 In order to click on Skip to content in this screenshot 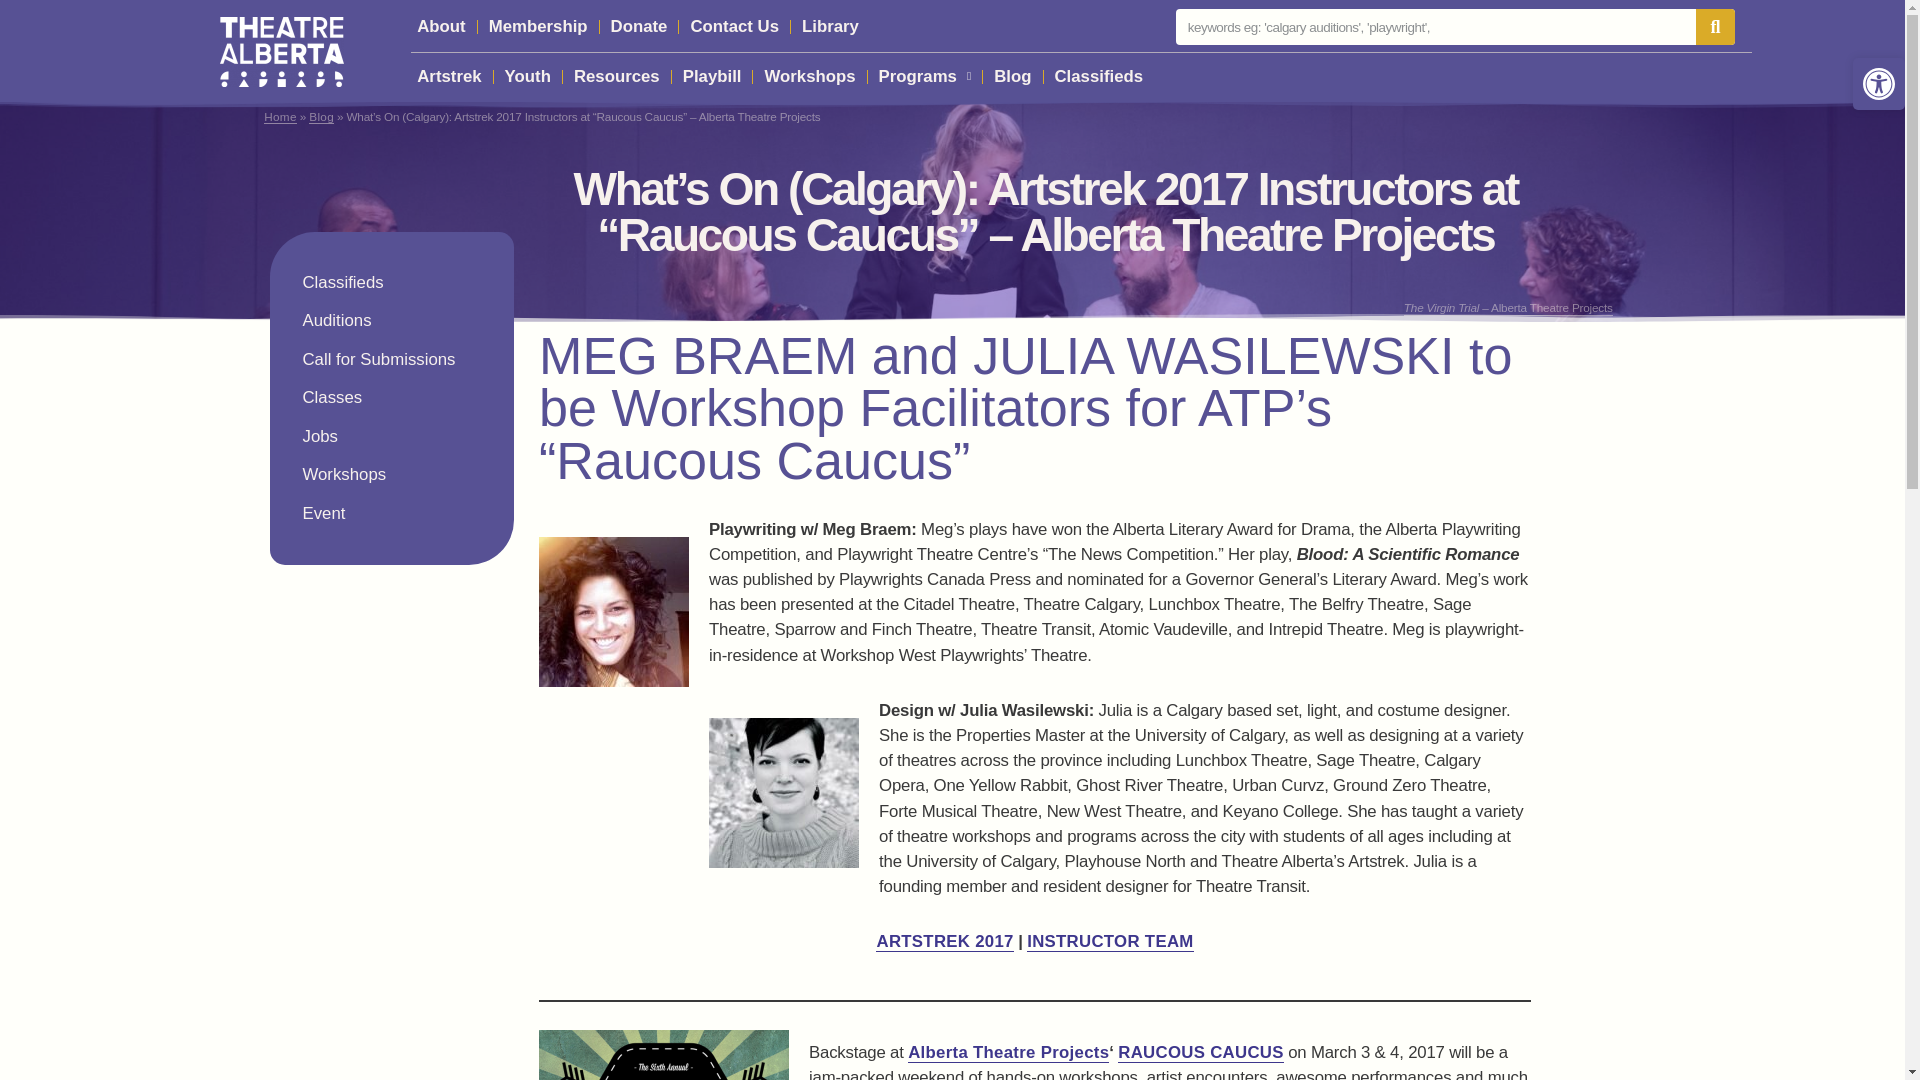, I will do `click(15, 42)`.